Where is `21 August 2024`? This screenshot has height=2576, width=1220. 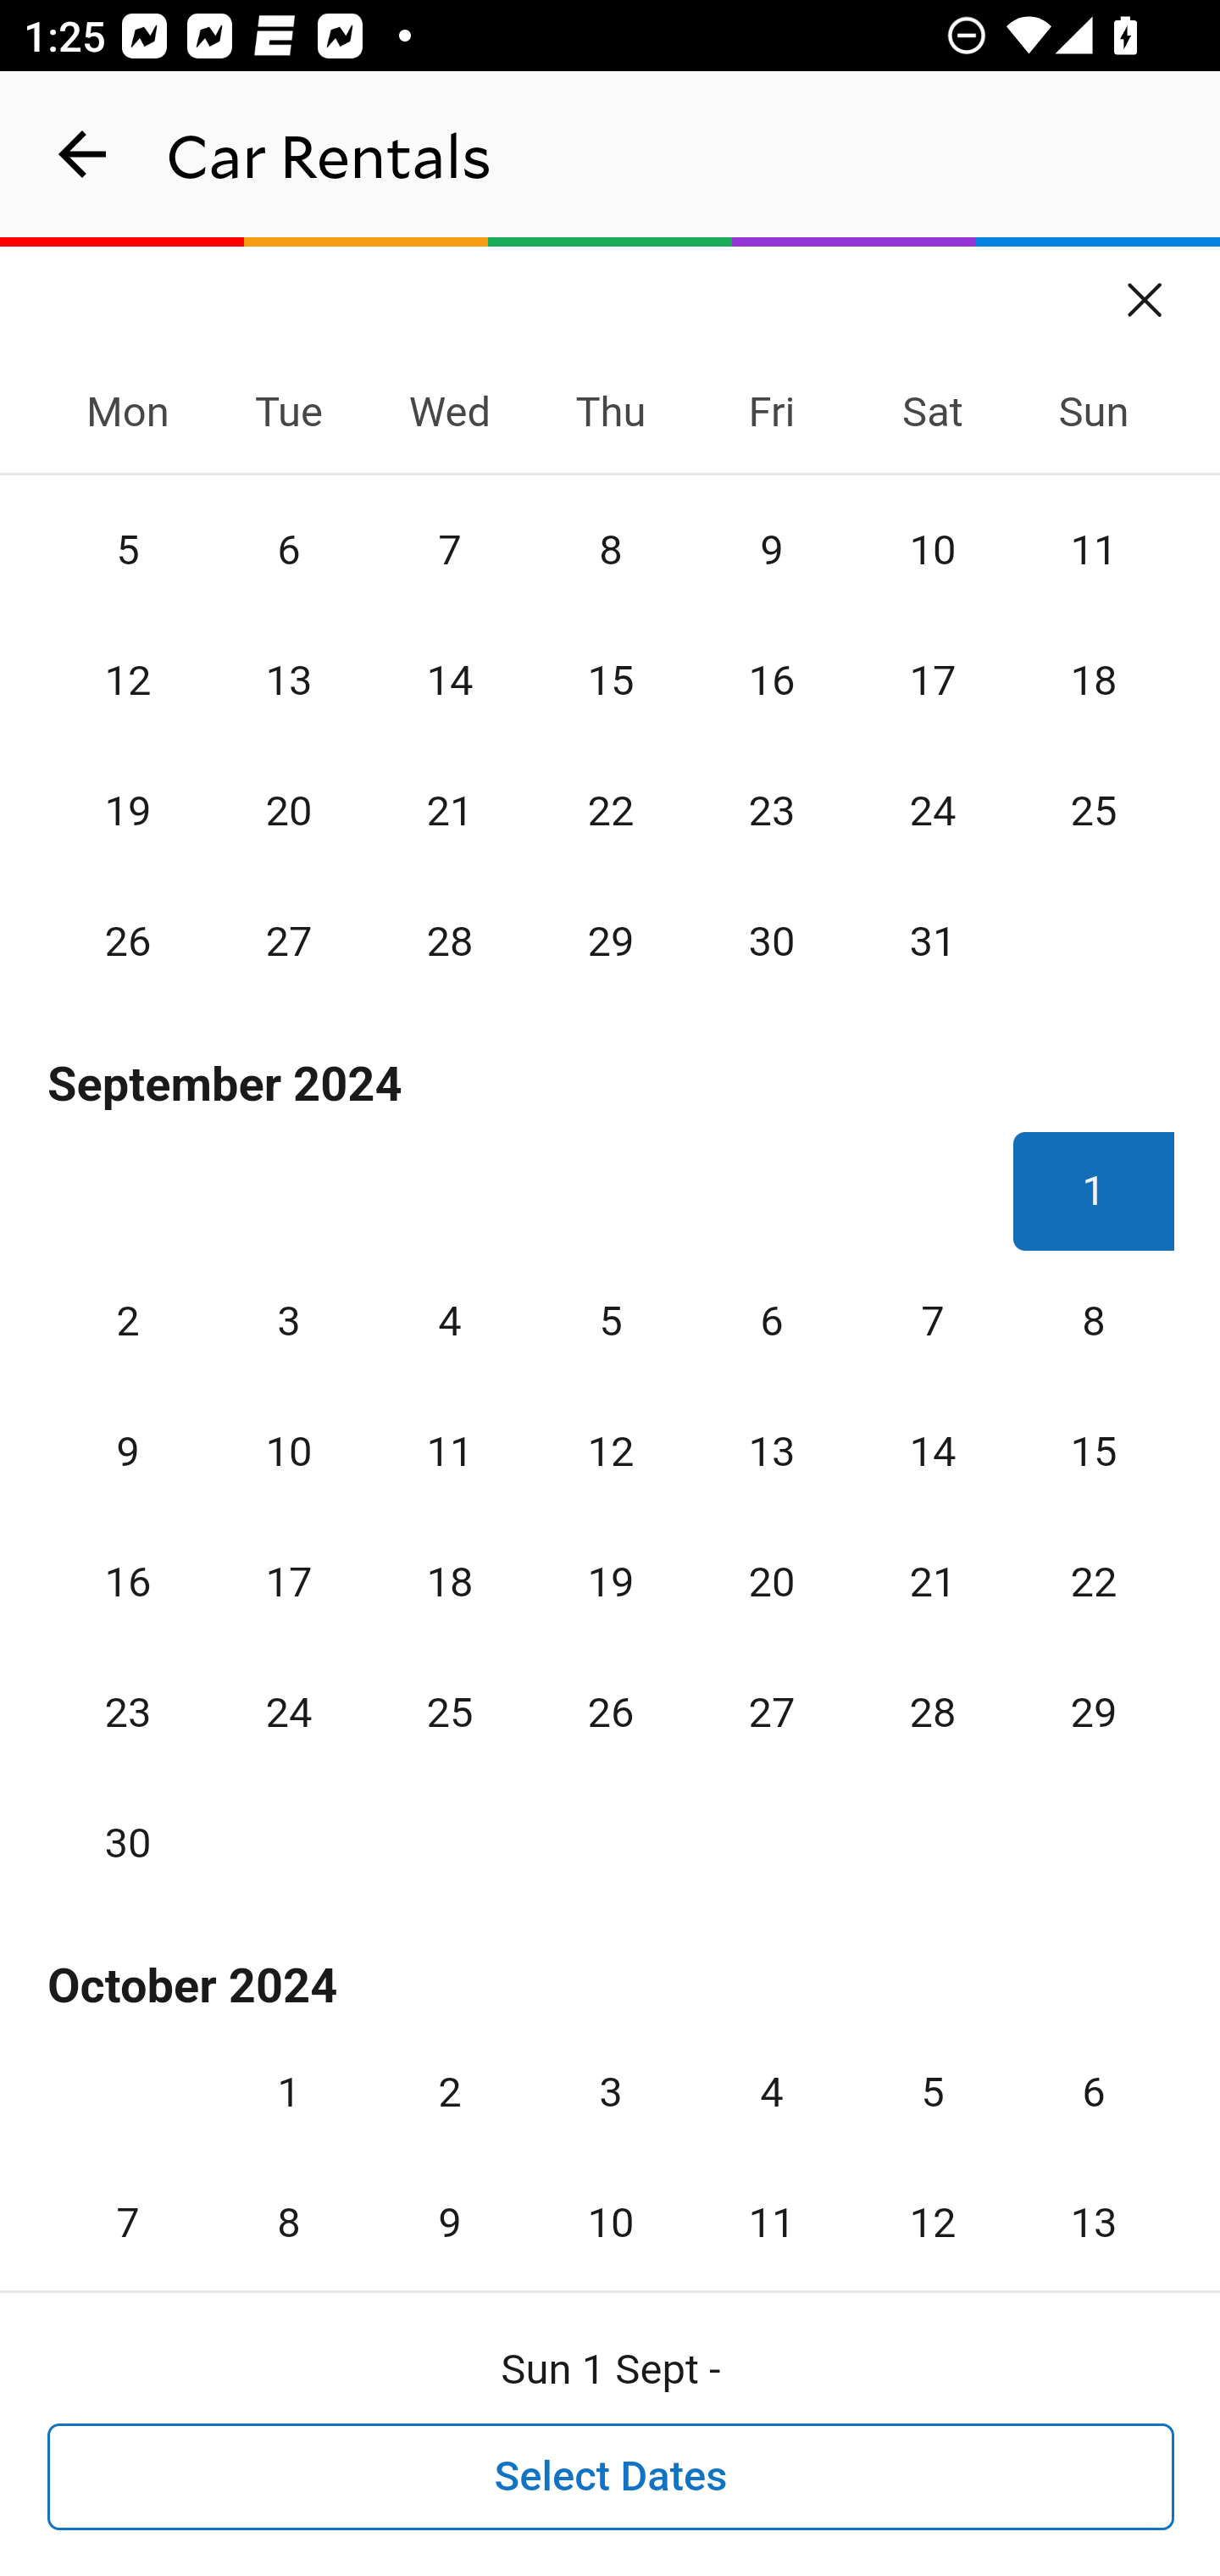
21 August 2024 is located at coordinates (449, 810).